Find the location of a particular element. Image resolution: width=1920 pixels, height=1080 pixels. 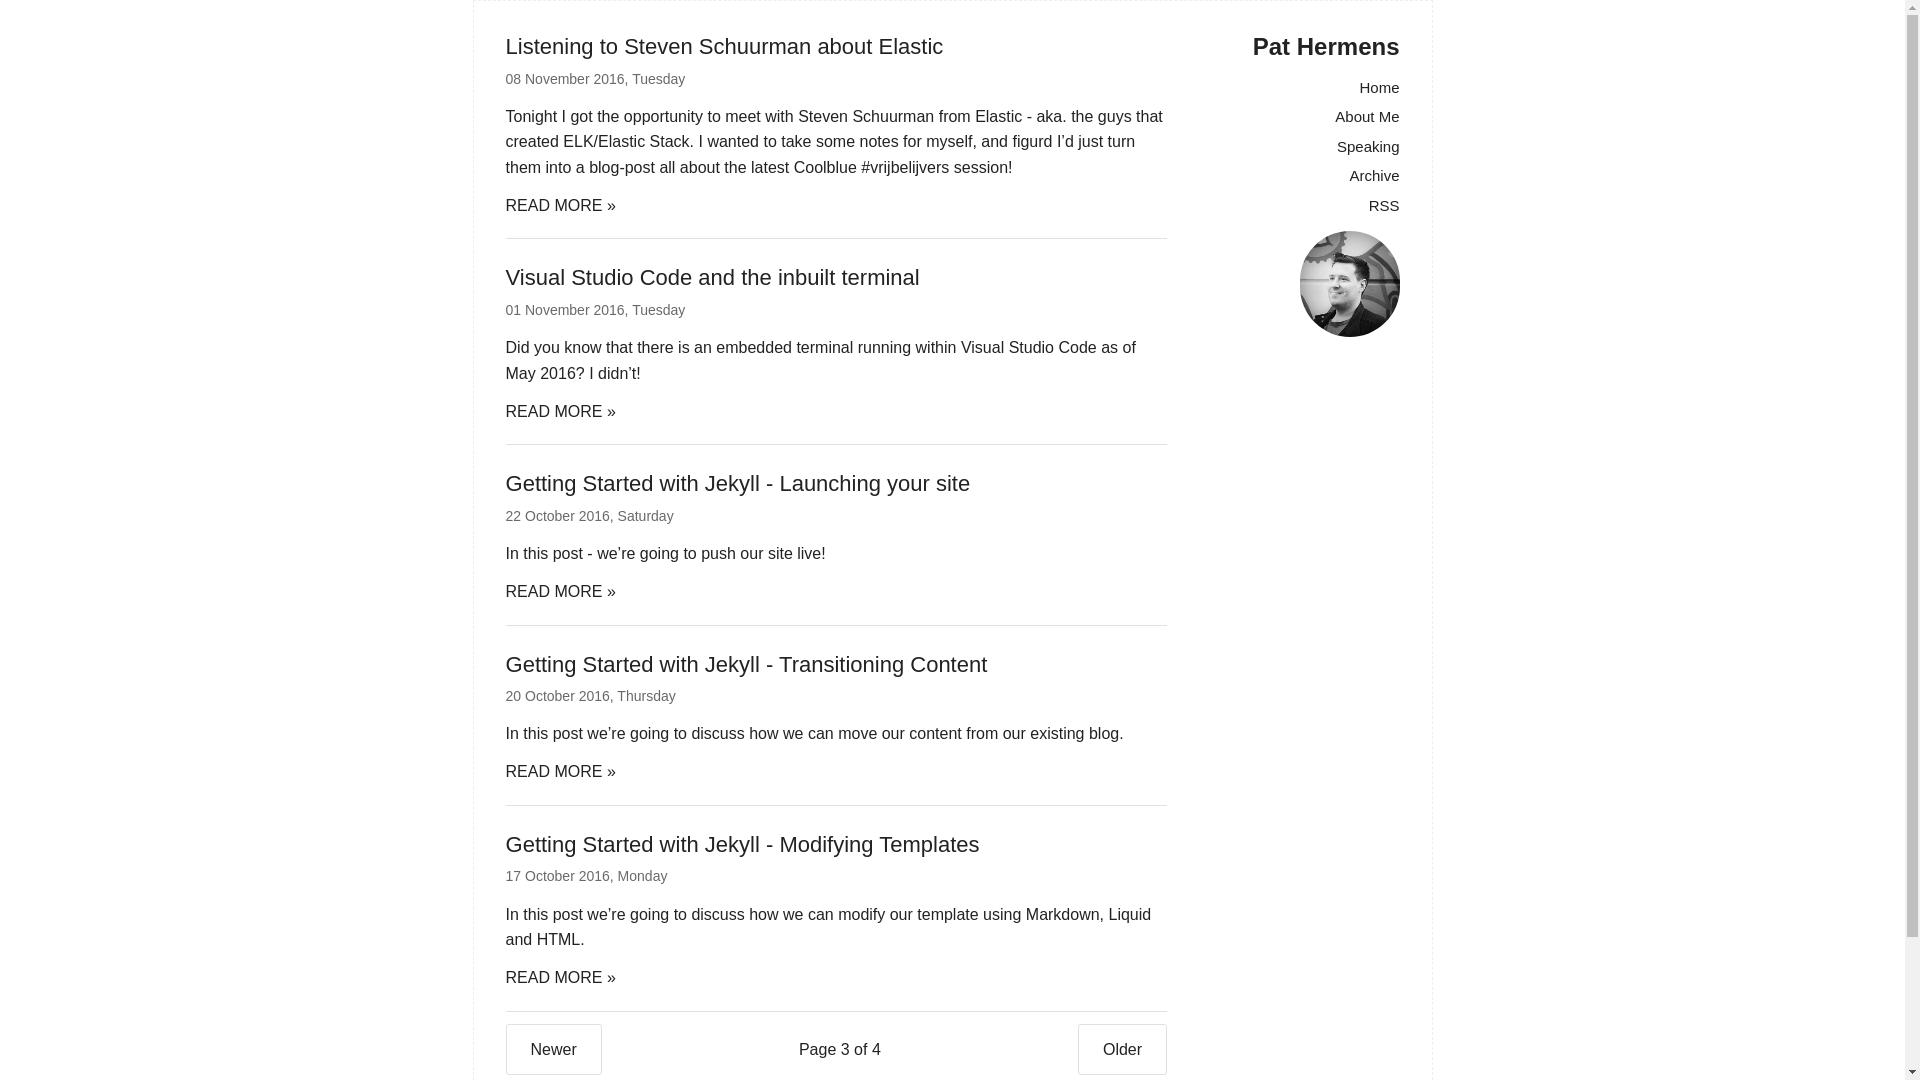

Elastic is located at coordinates (998, 116).